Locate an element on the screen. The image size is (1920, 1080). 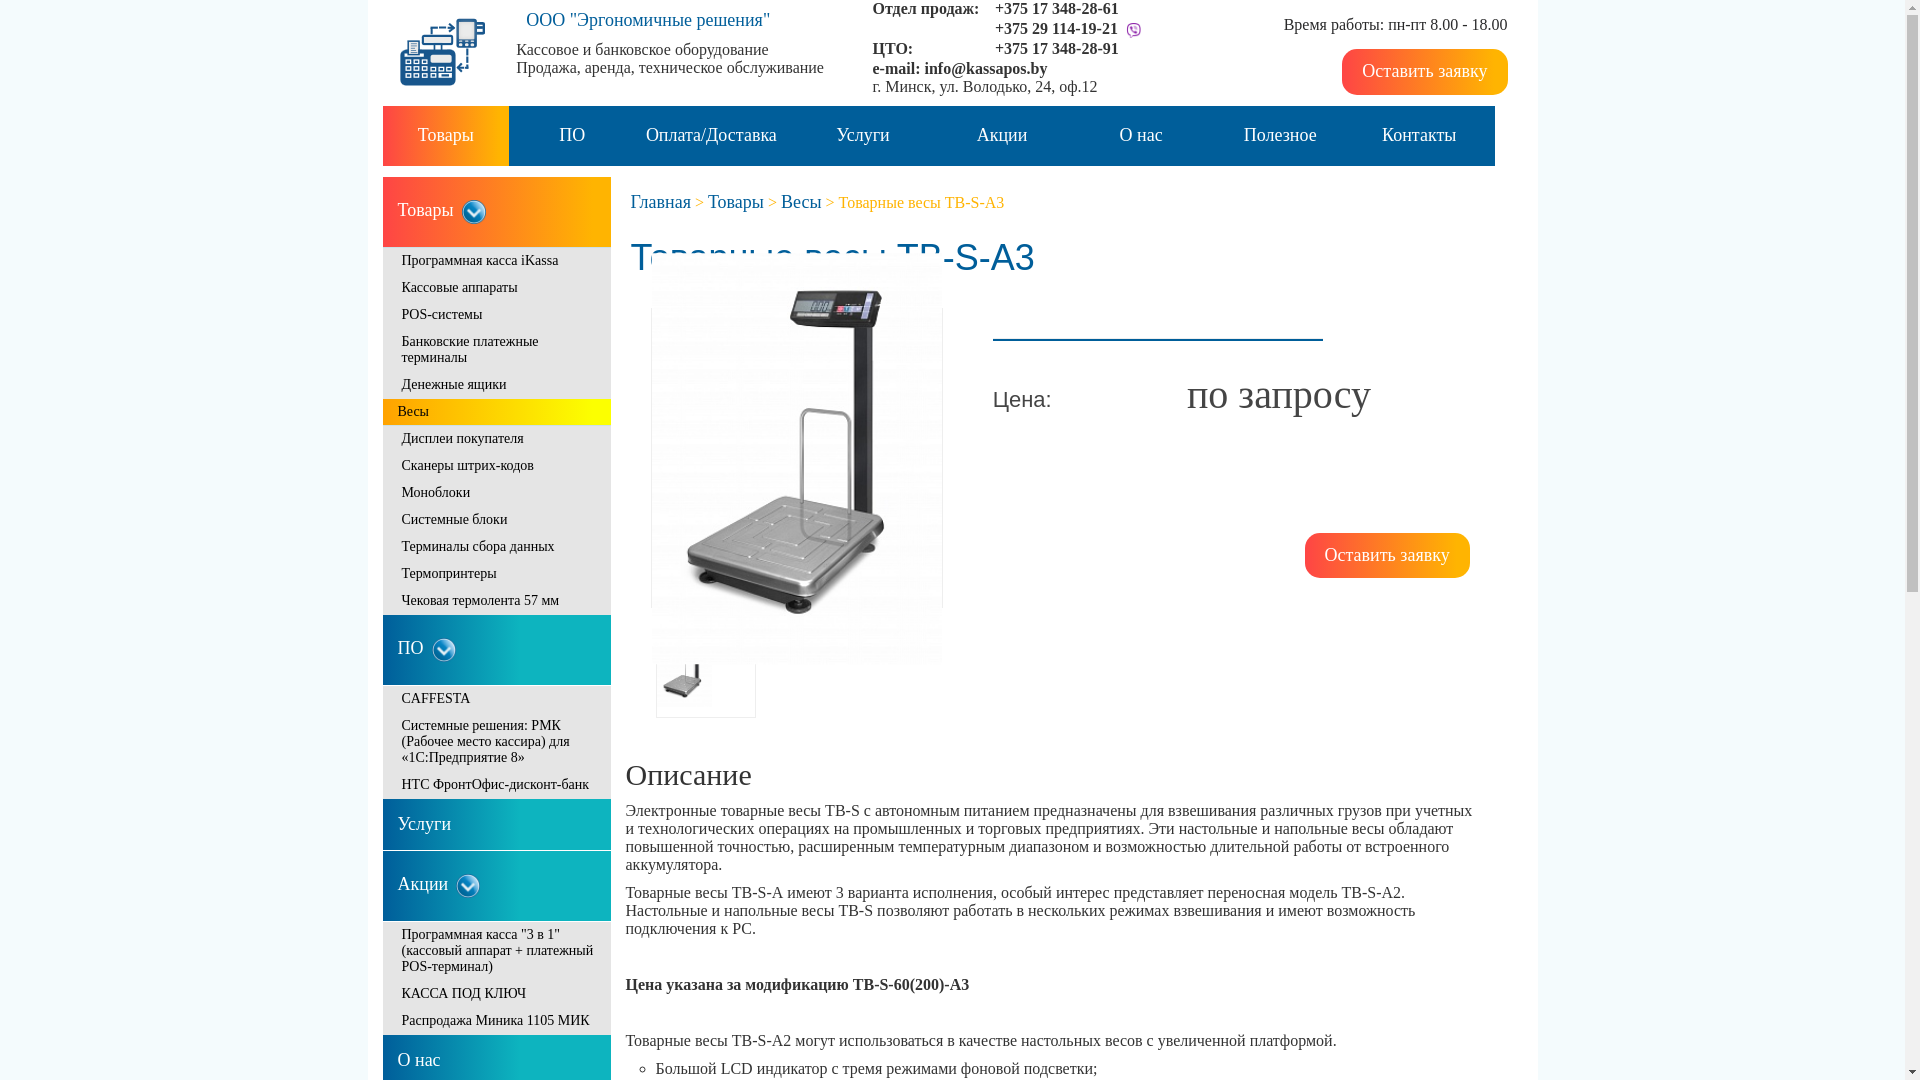
+375 29 114-19-21 is located at coordinates (1056, 28).